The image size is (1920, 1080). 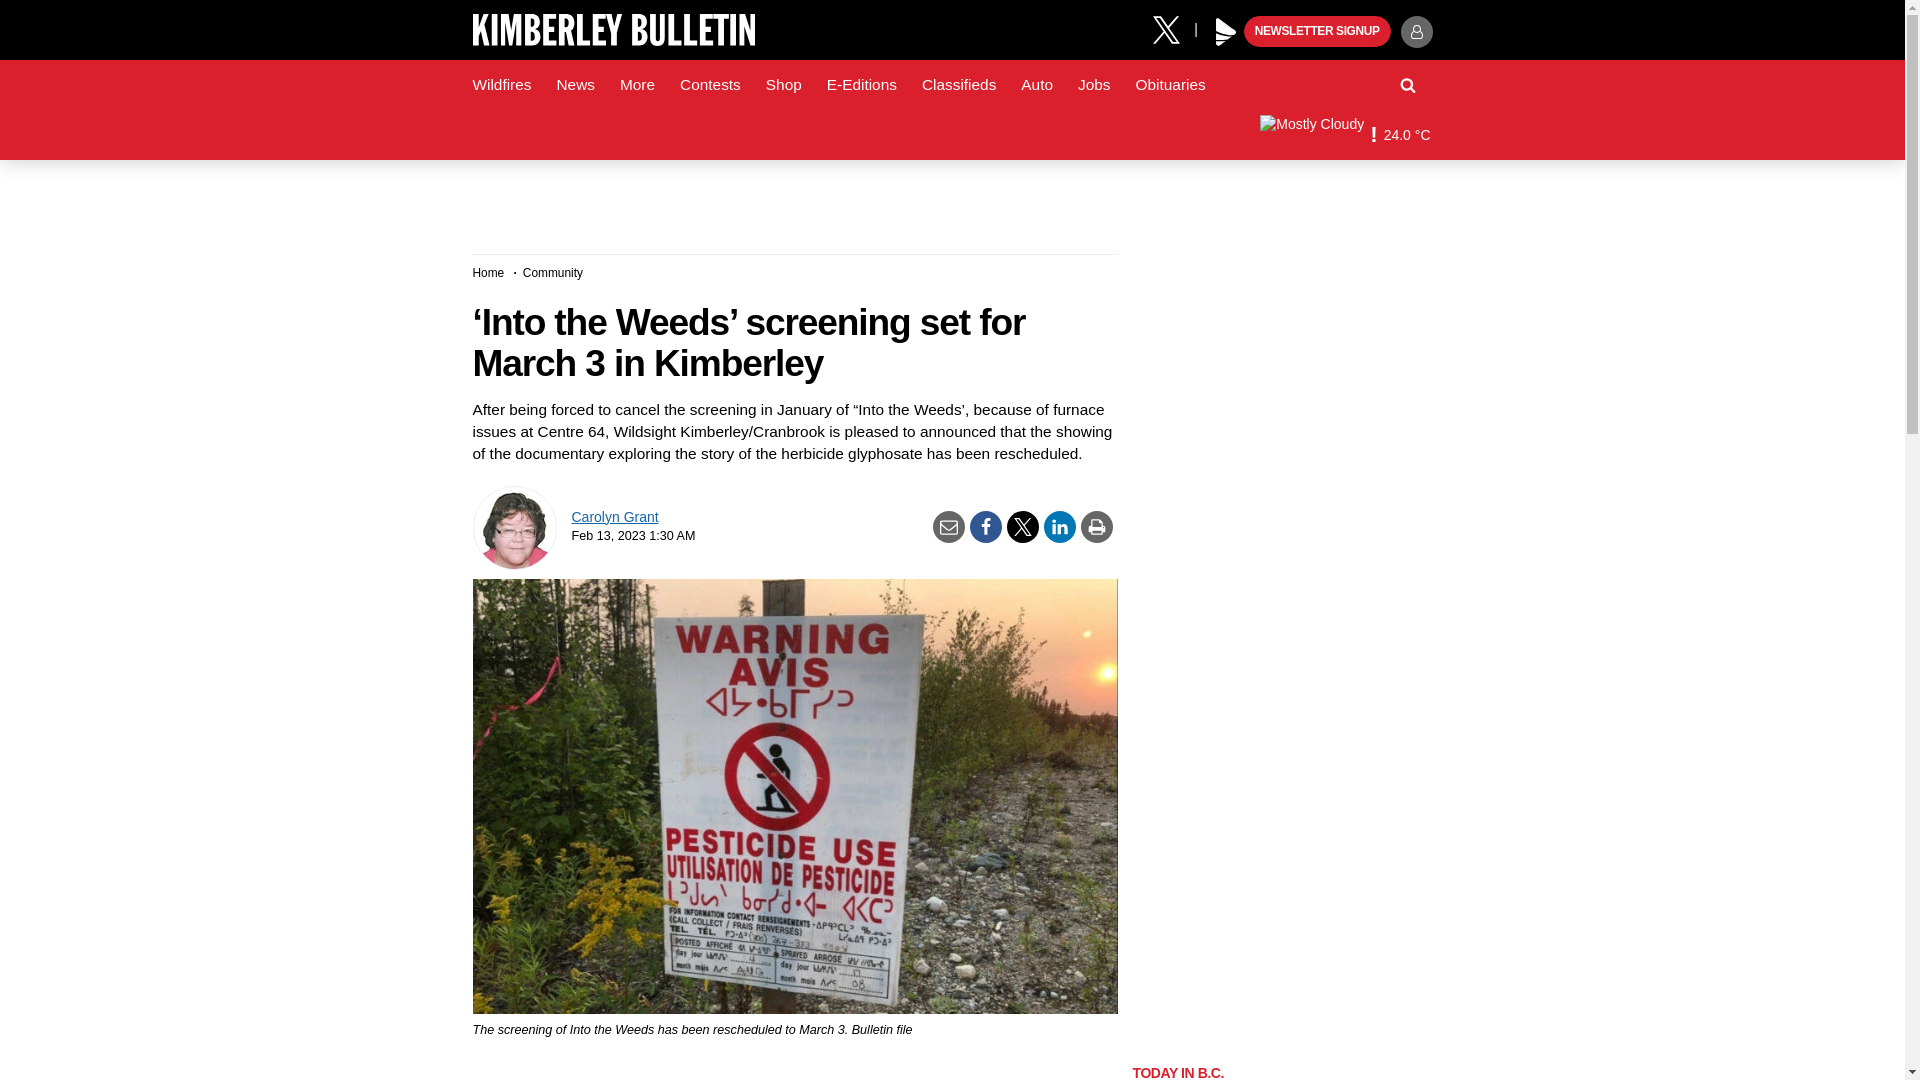 What do you see at coordinates (574, 85) in the screenshot?
I see `News` at bounding box center [574, 85].